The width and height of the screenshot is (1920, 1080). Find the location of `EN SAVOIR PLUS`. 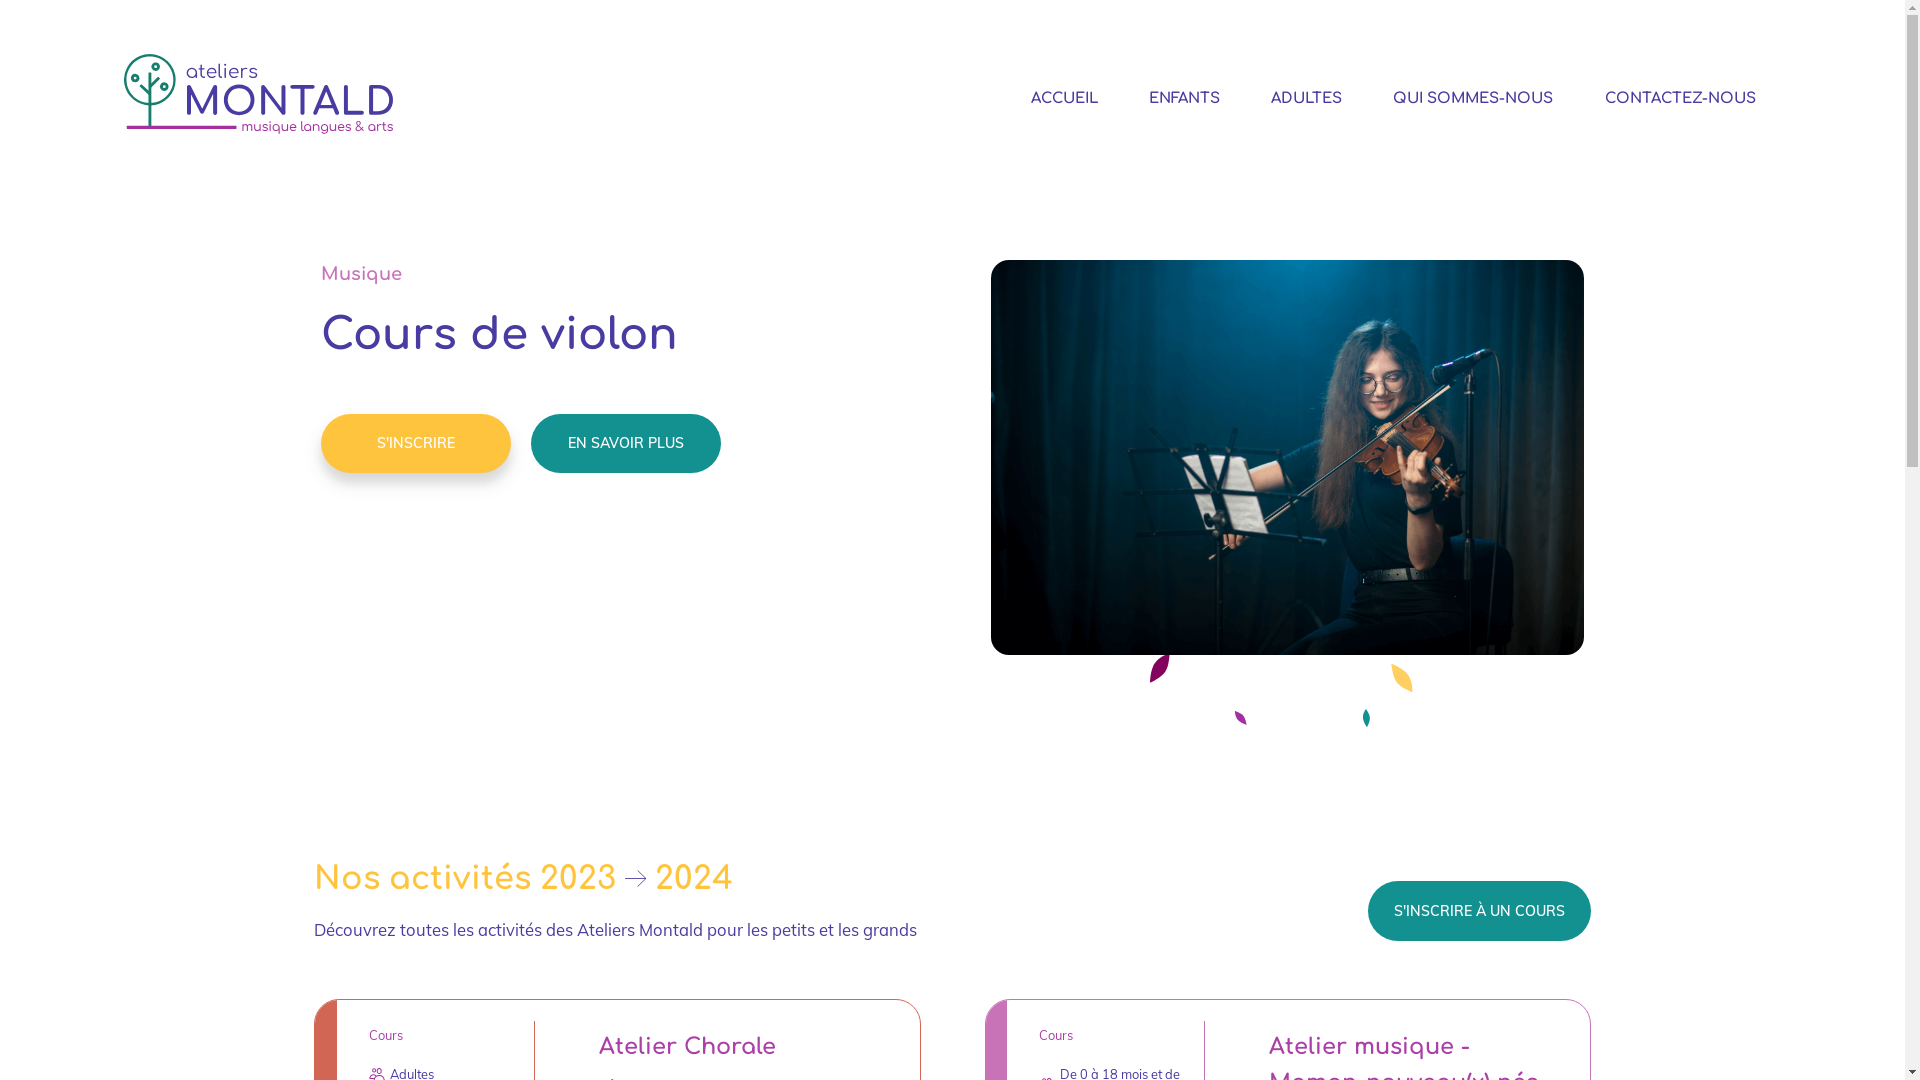

EN SAVOIR PLUS is located at coordinates (626, 444).